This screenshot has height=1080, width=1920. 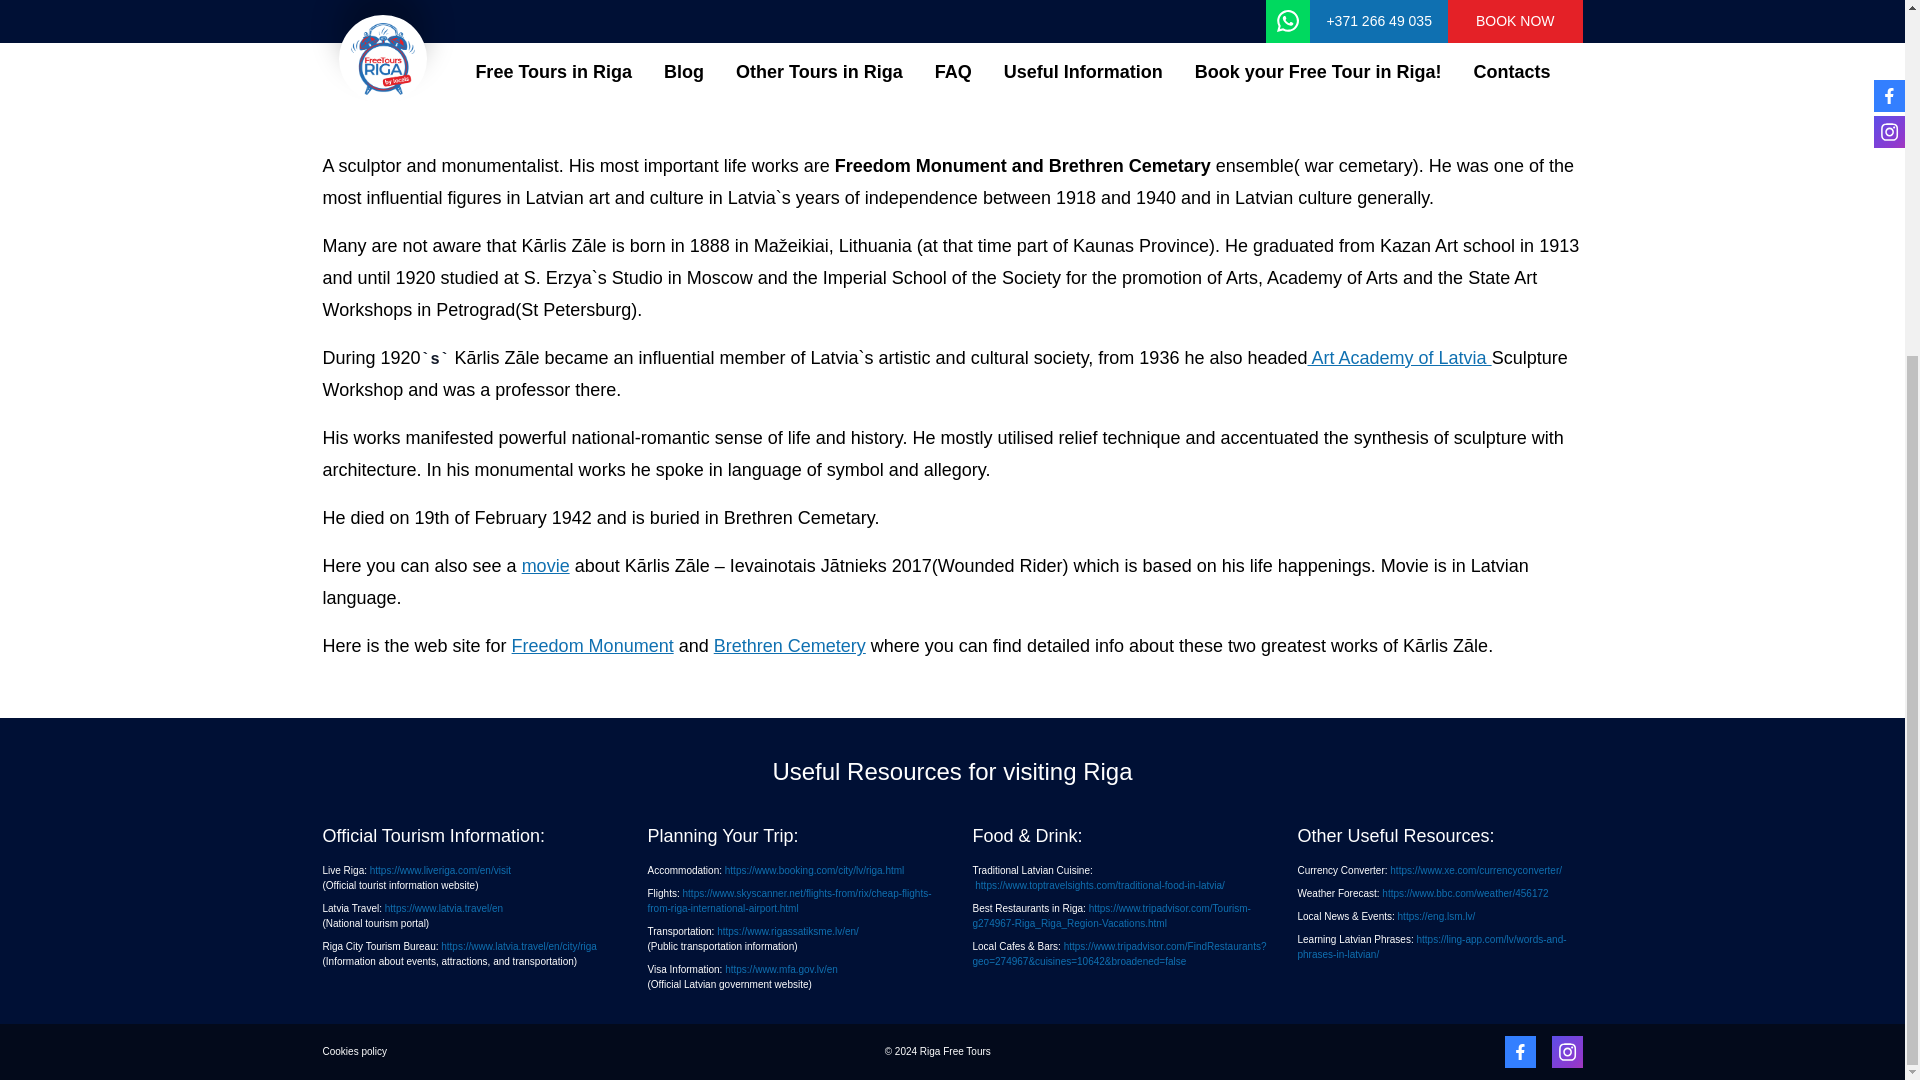 What do you see at coordinates (354, 1051) in the screenshot?
I see `Cookies policy` at bounding box center [354, 1051].